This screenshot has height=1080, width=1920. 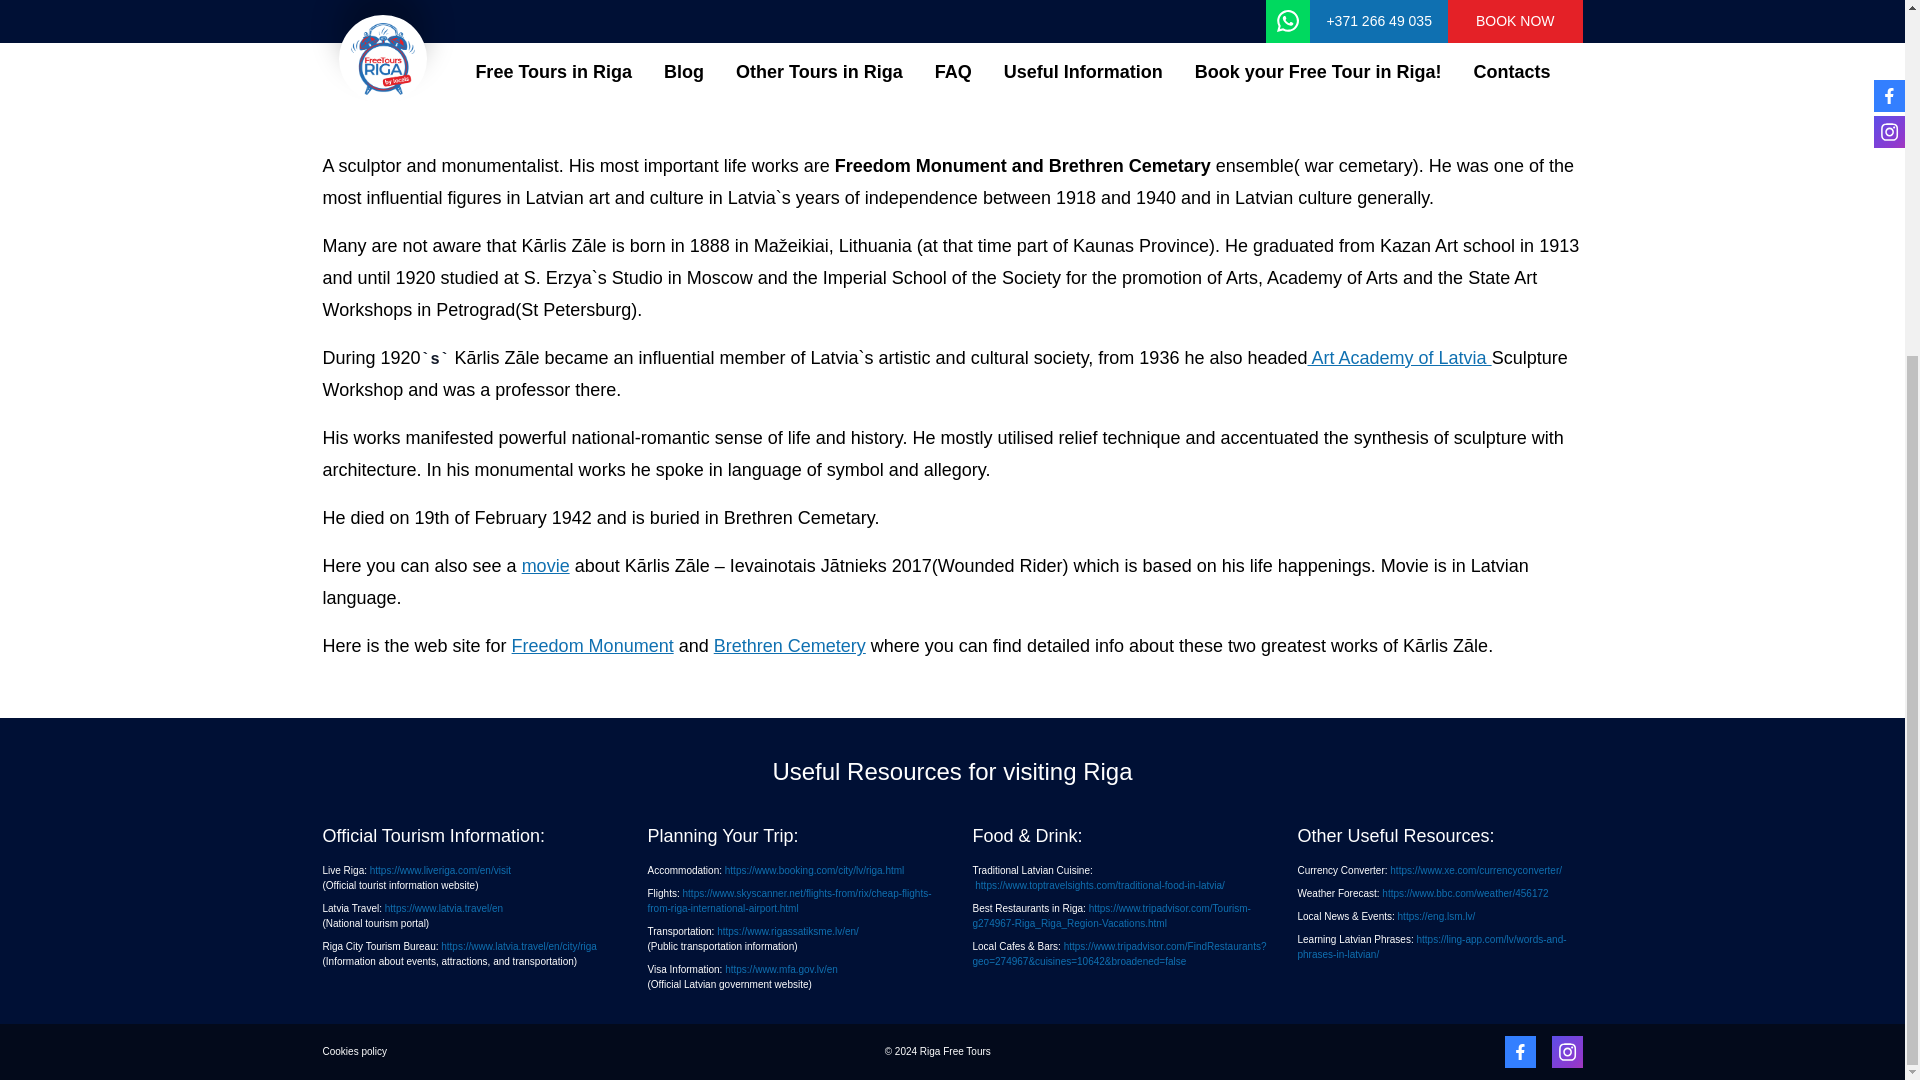 What do you see at coordinates (354, 1051) in the screenshot?
I see `Cookies policy` at bounding box center [354, 1051].